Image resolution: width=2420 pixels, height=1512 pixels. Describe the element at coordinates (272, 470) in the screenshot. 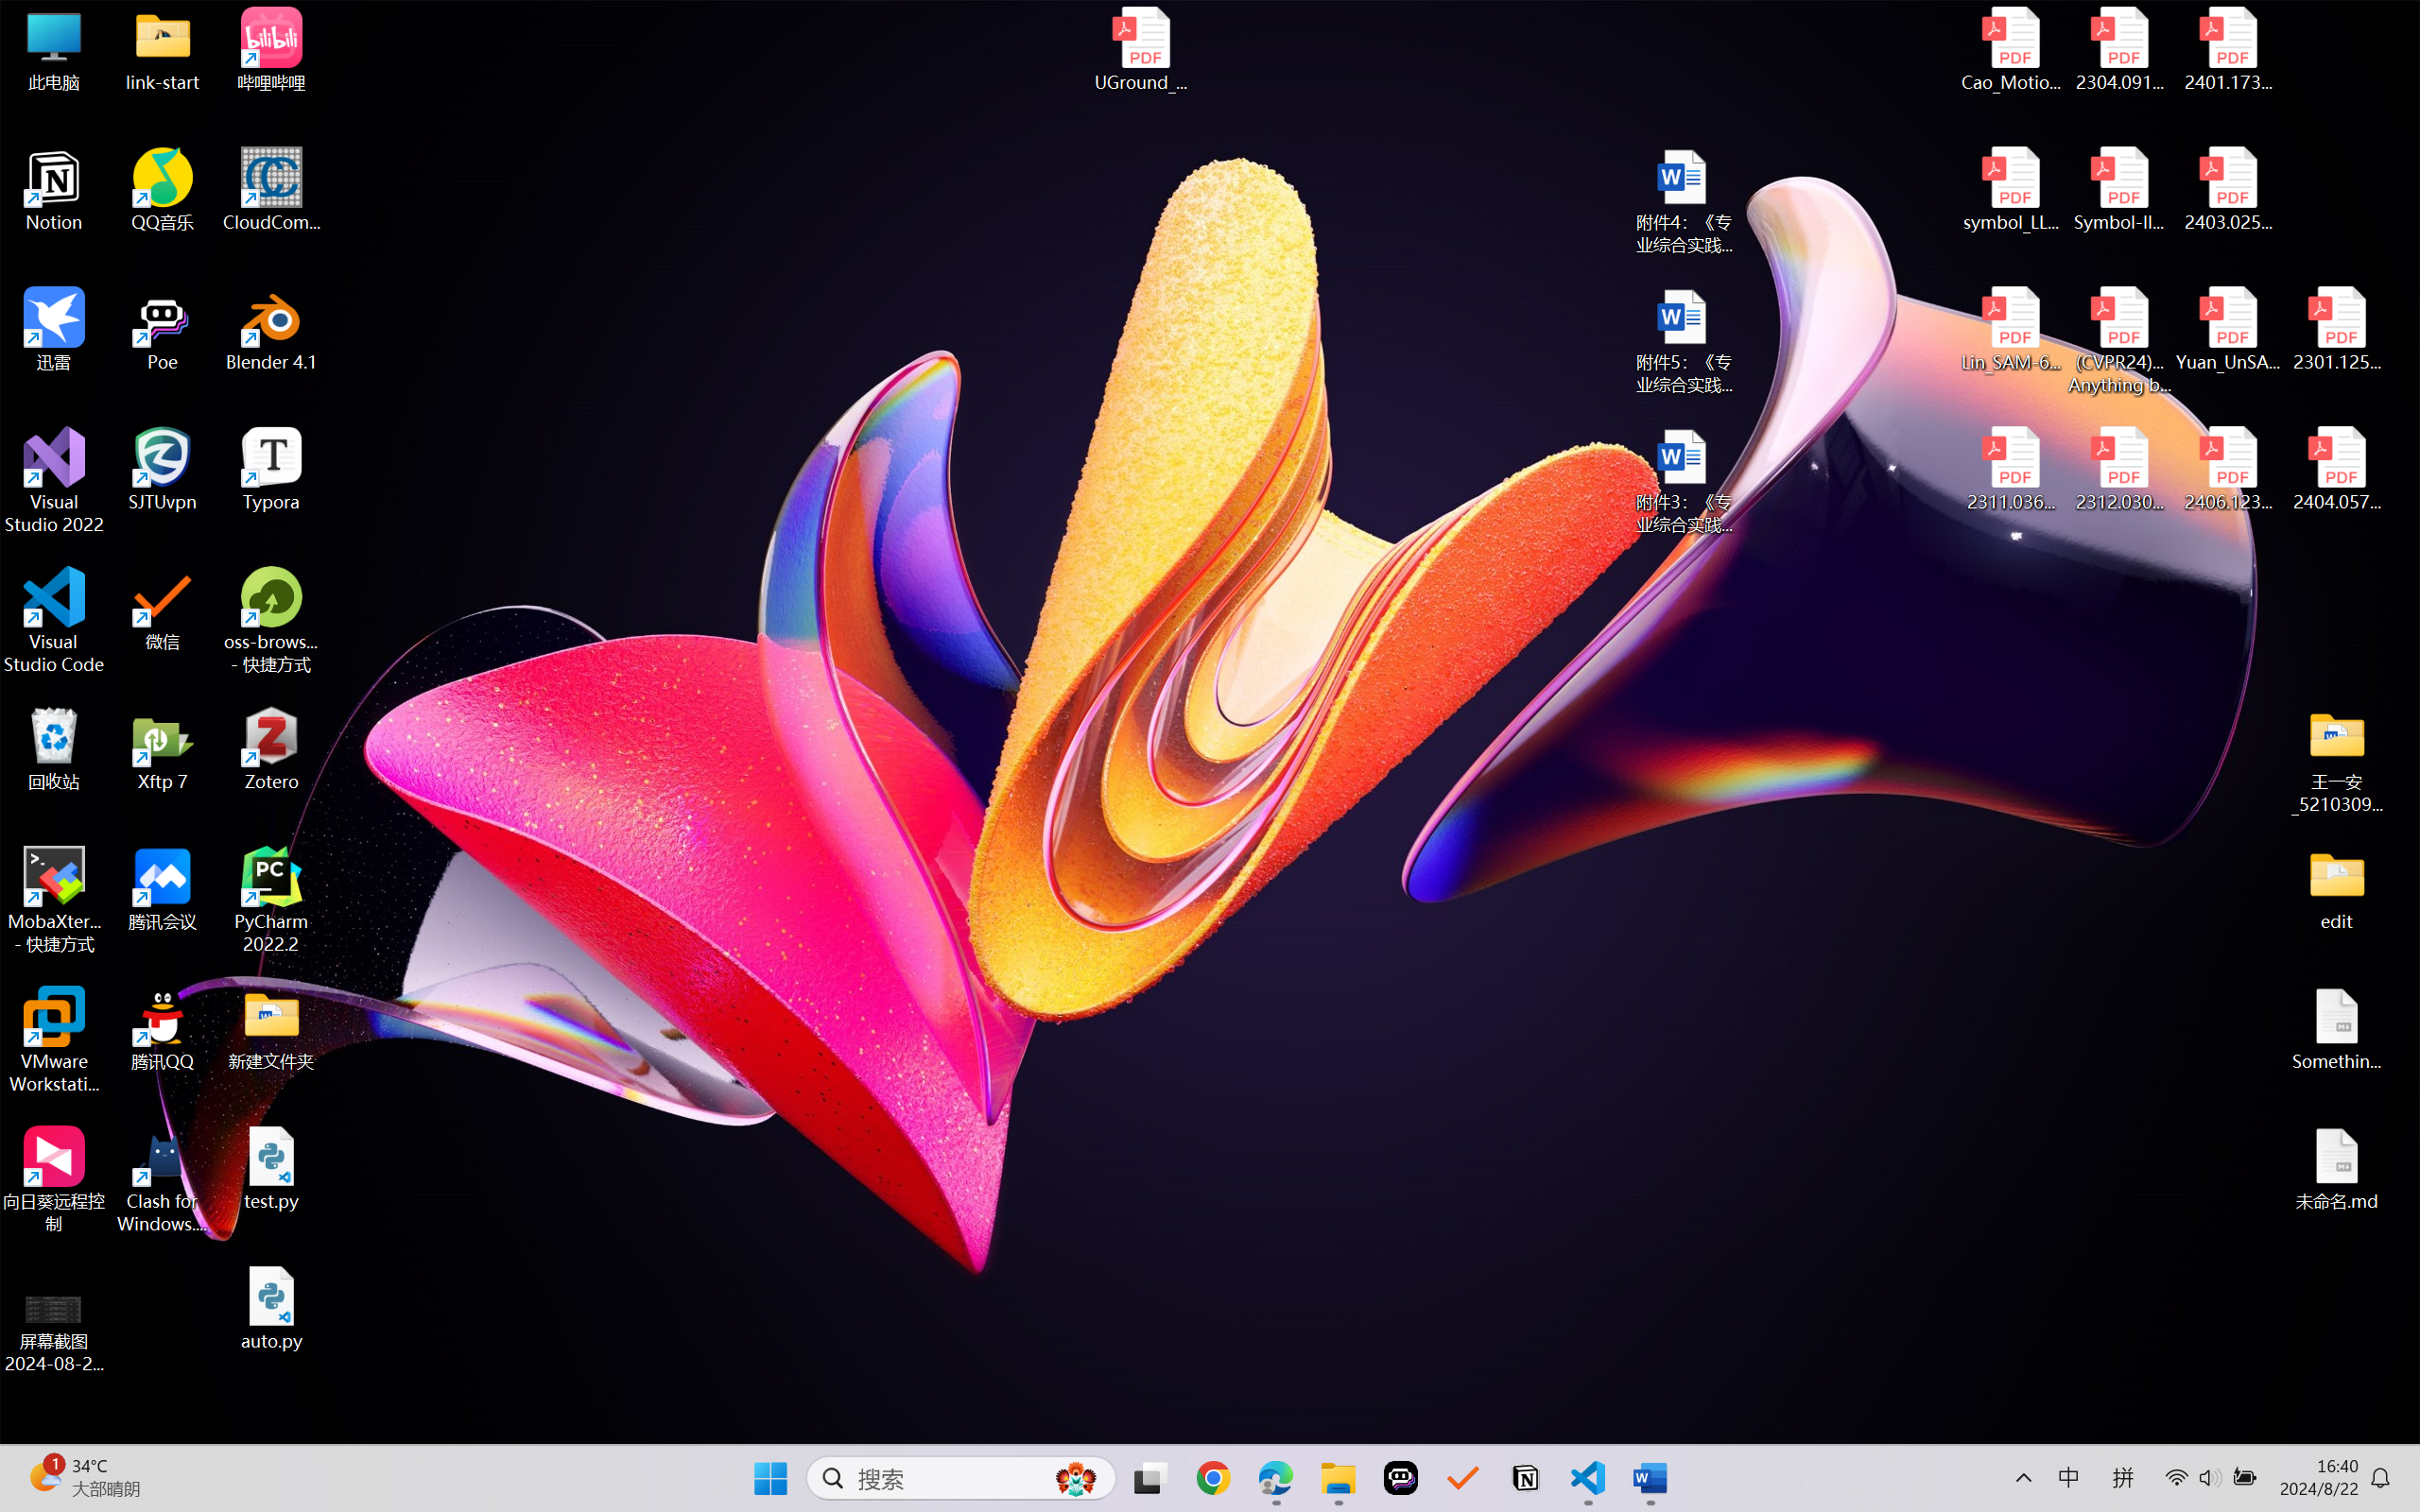

I see `Typora` at that location.